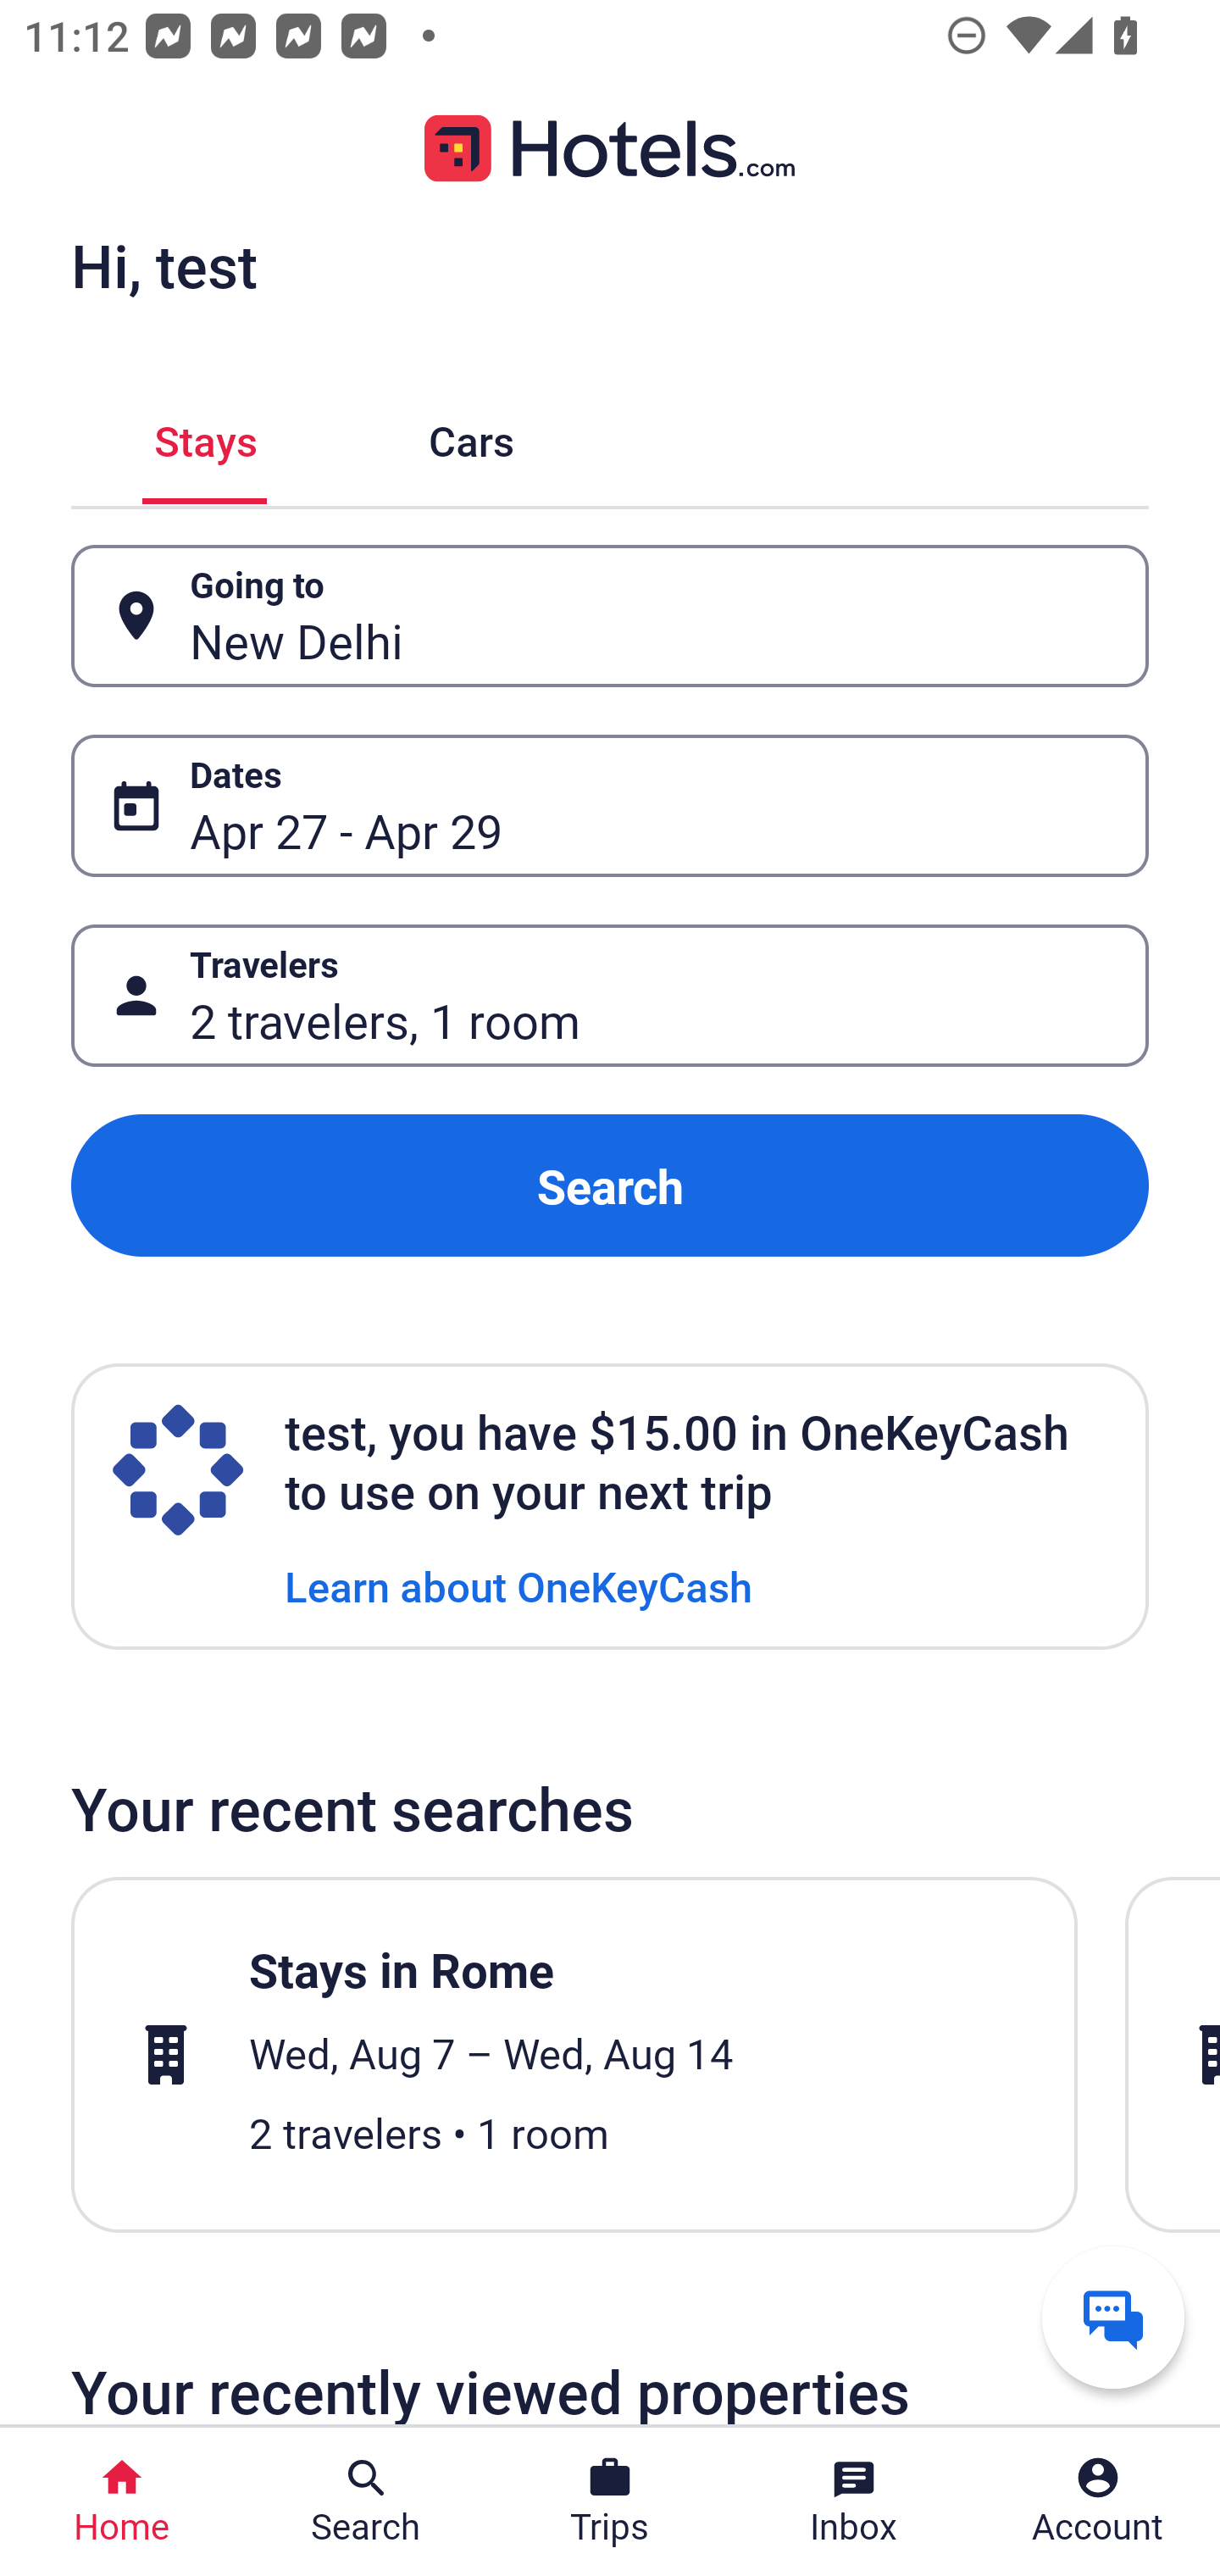 This screenshot has width=1220, height=2576. I want to click on Hi, test, so click(164, 265).